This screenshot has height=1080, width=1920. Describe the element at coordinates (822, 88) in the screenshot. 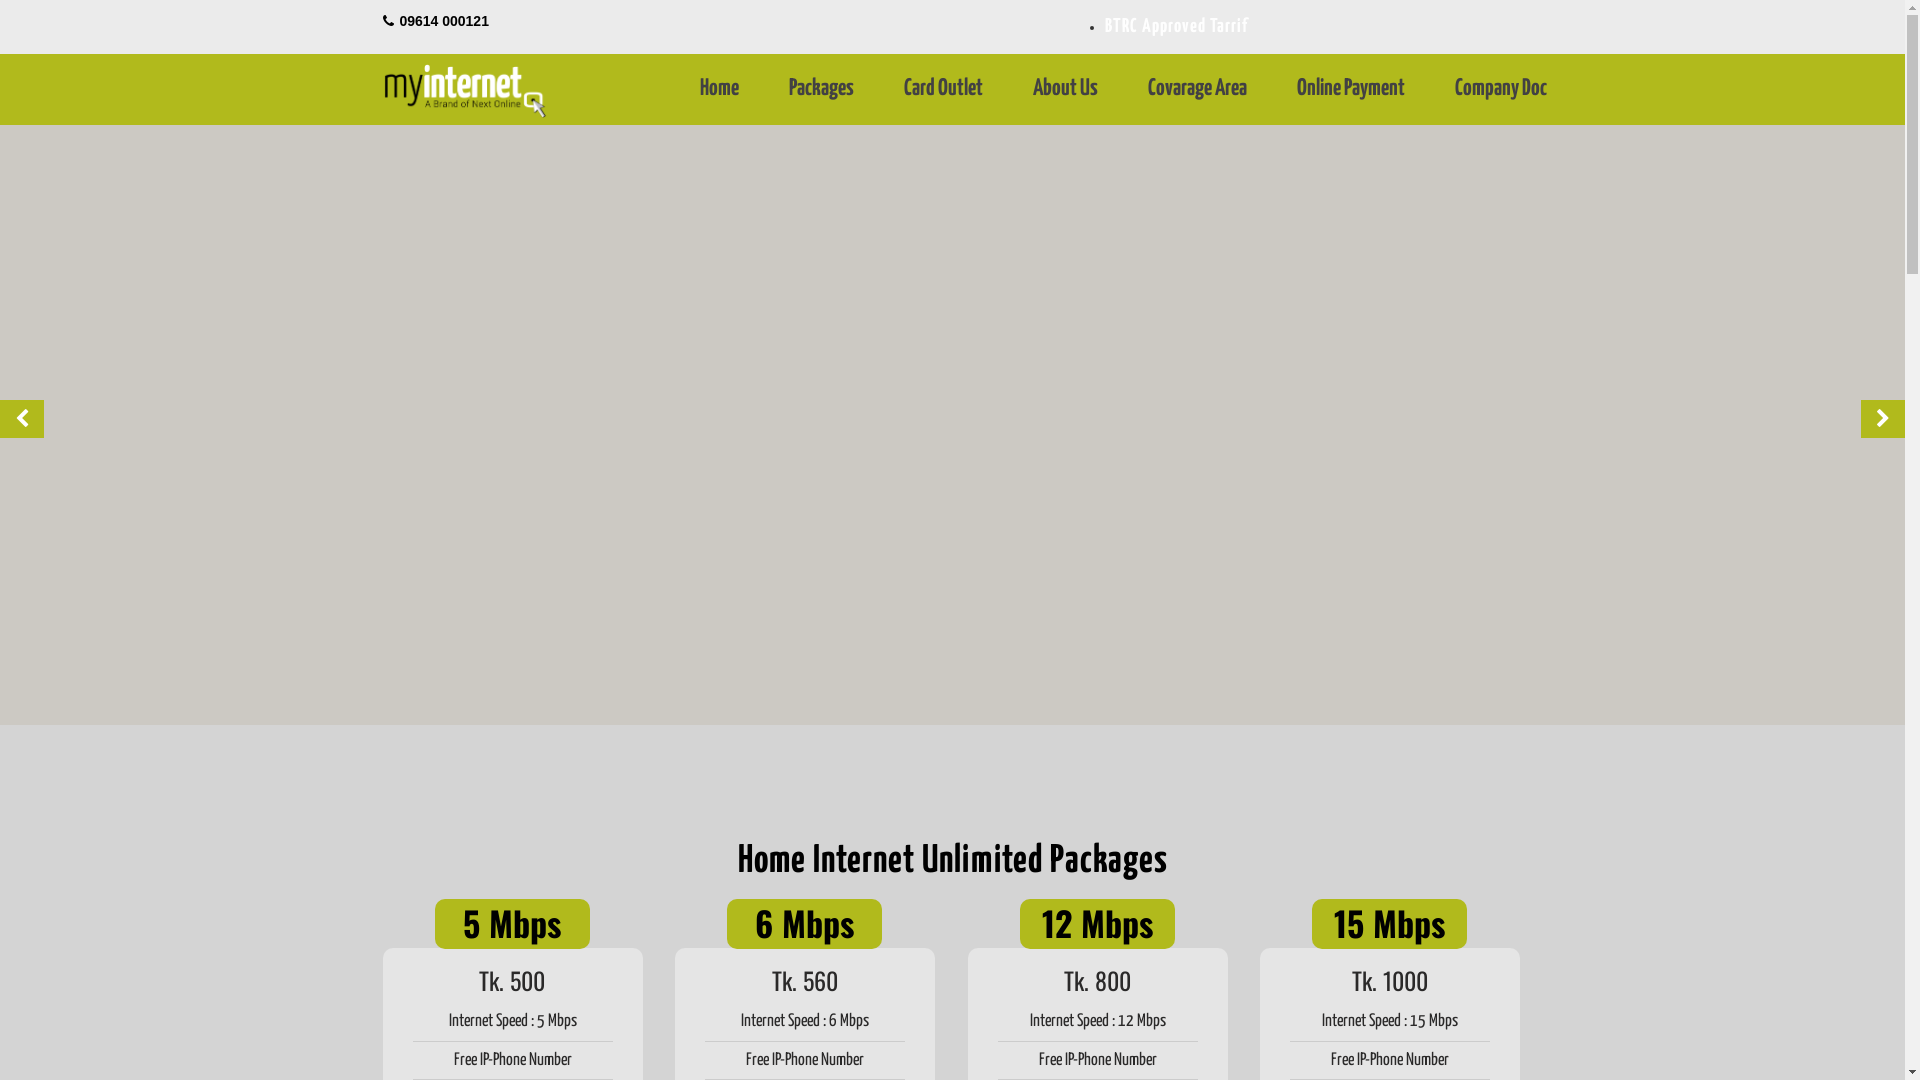

I see `Packages` at that location.